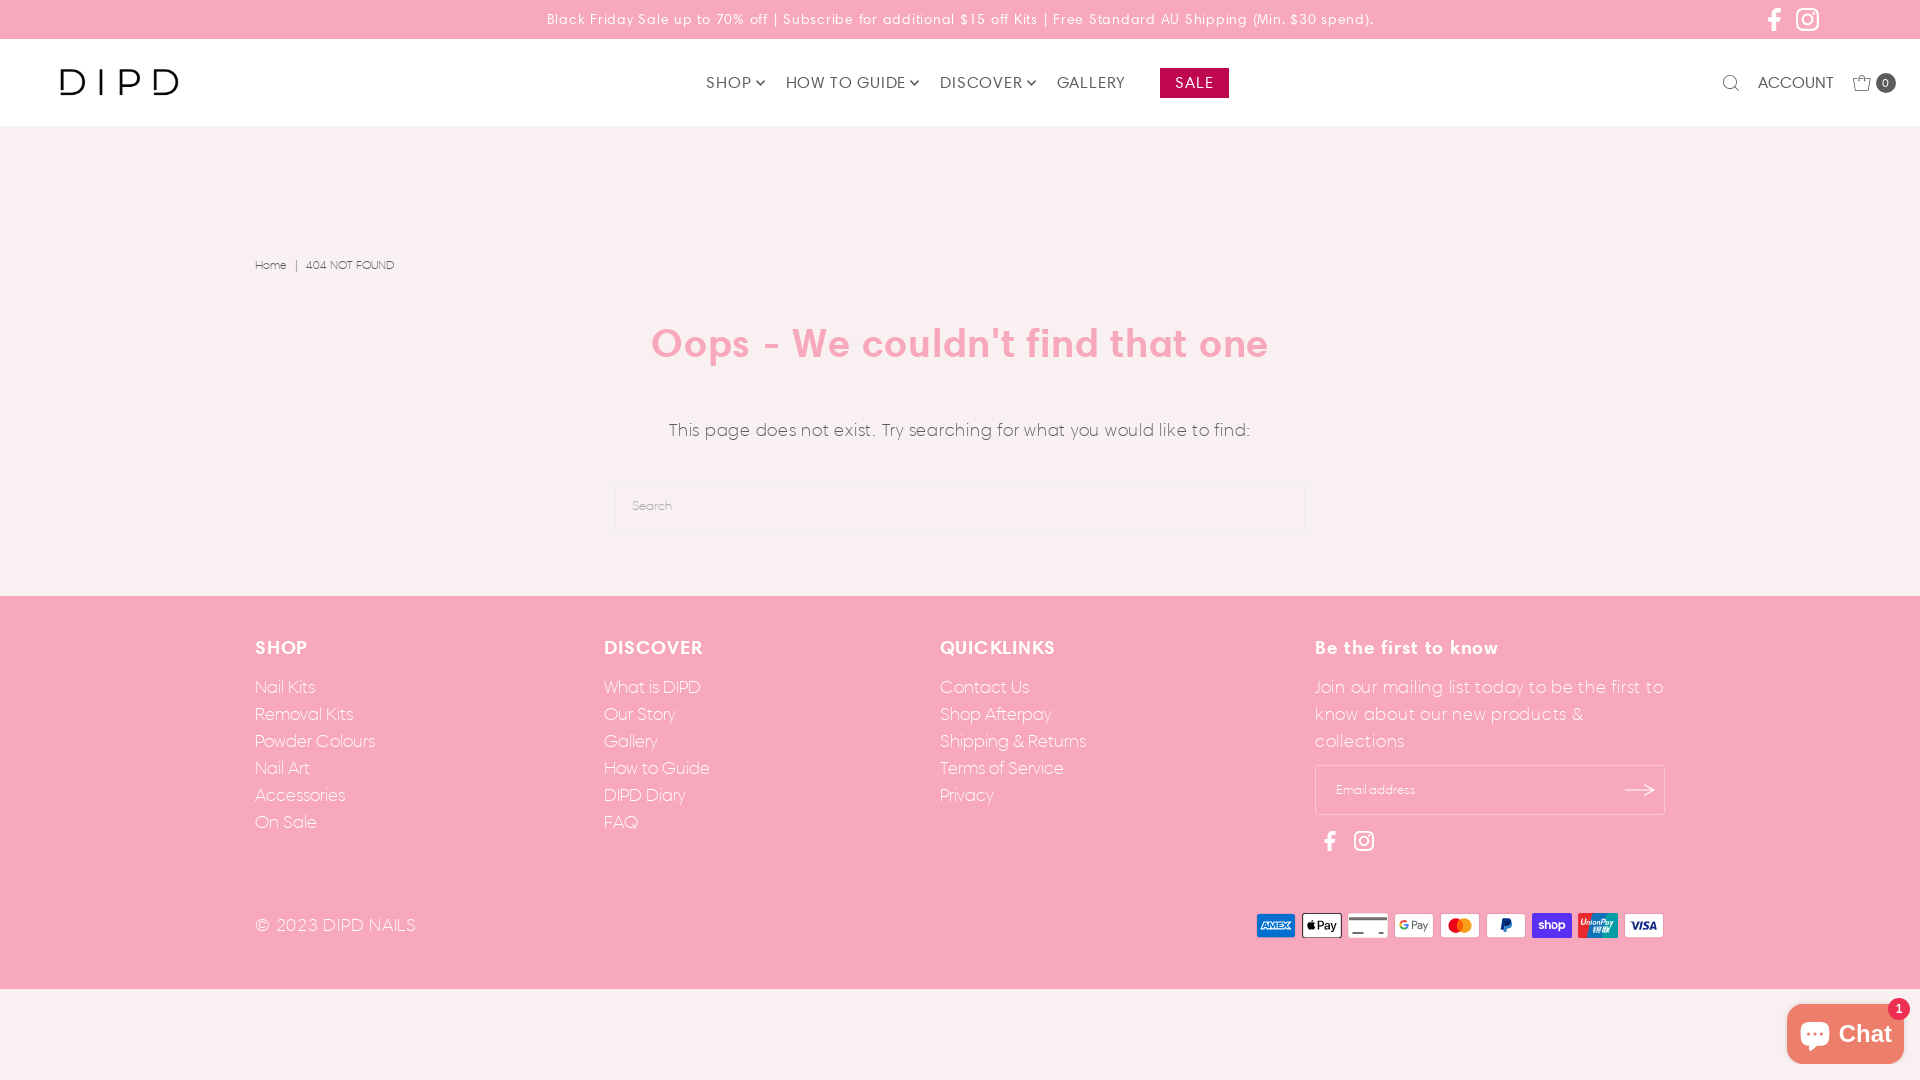  I want to click on Privacy, so click(966, 795).